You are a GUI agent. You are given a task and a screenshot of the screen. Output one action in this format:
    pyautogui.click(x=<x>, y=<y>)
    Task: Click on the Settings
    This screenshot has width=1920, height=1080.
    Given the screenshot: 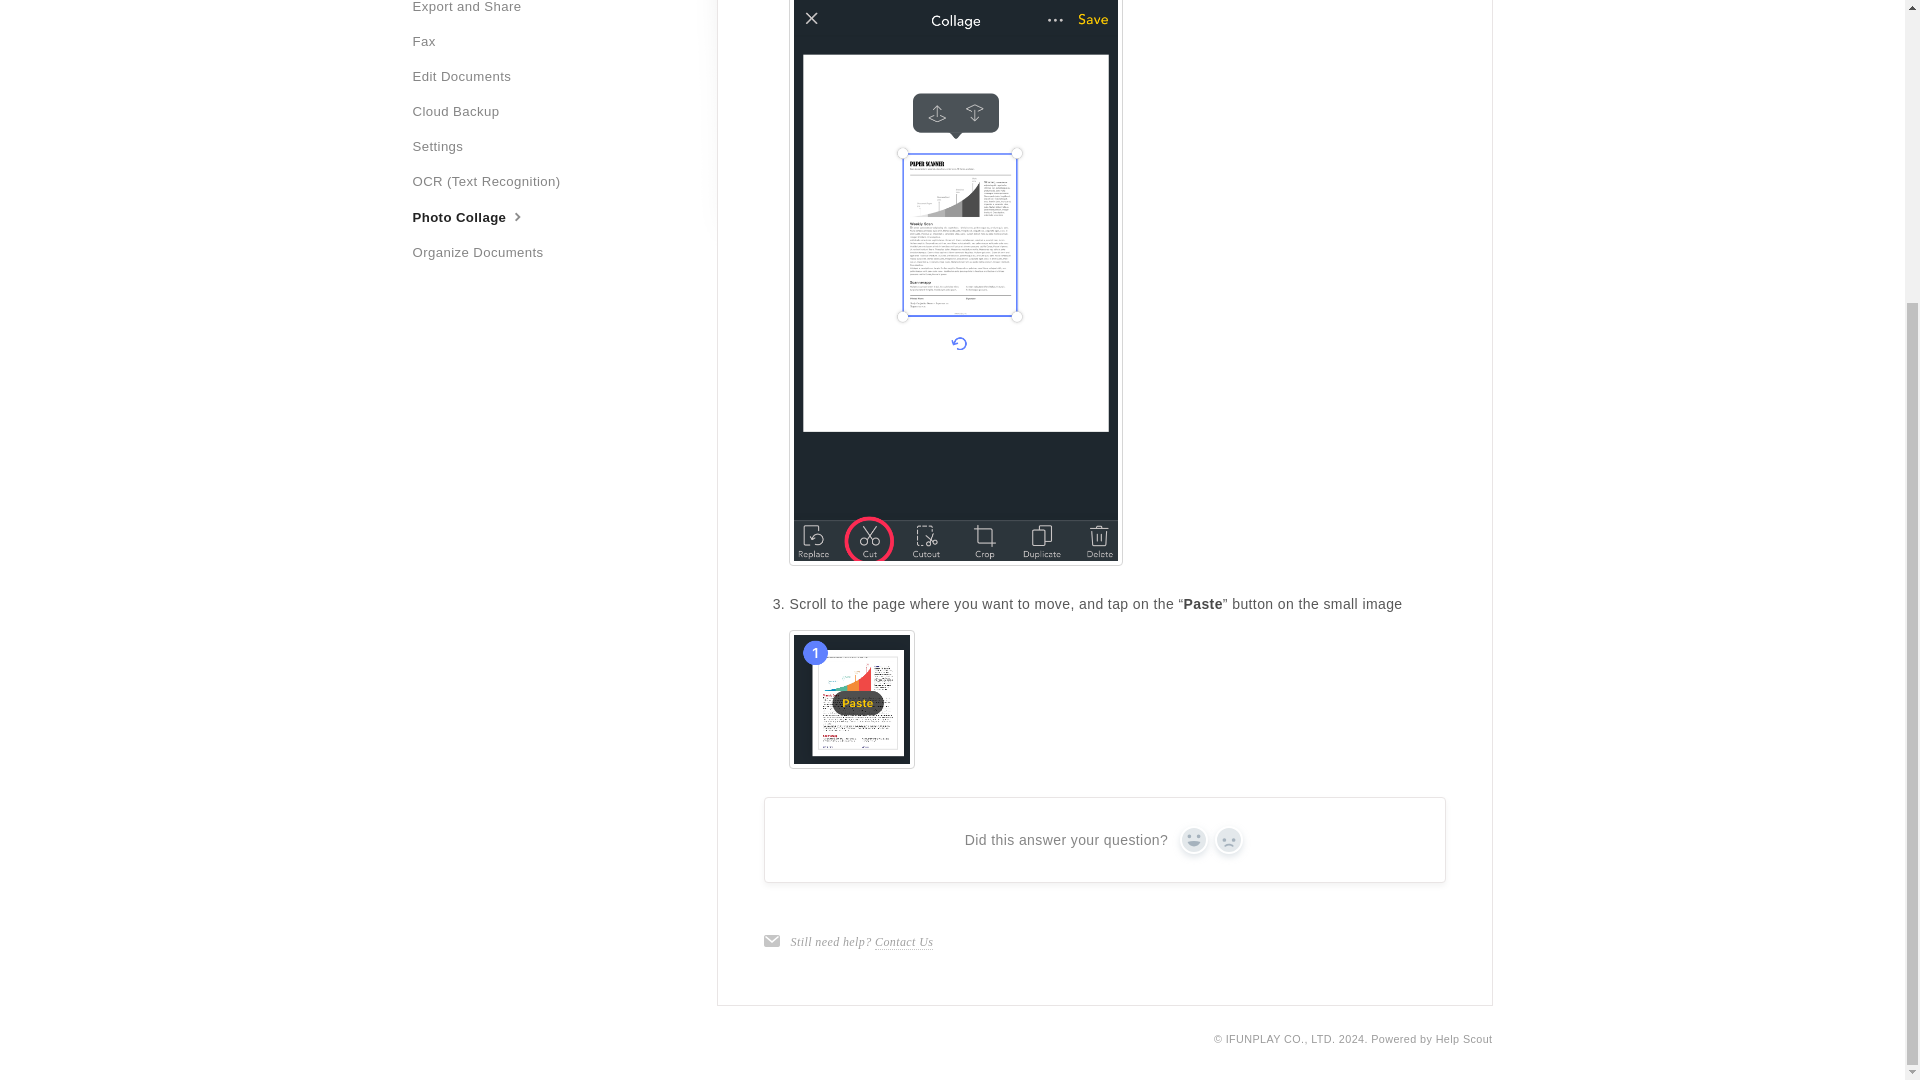 What is the action you would take?
    pyautogui.click(x=445, y=146)
    